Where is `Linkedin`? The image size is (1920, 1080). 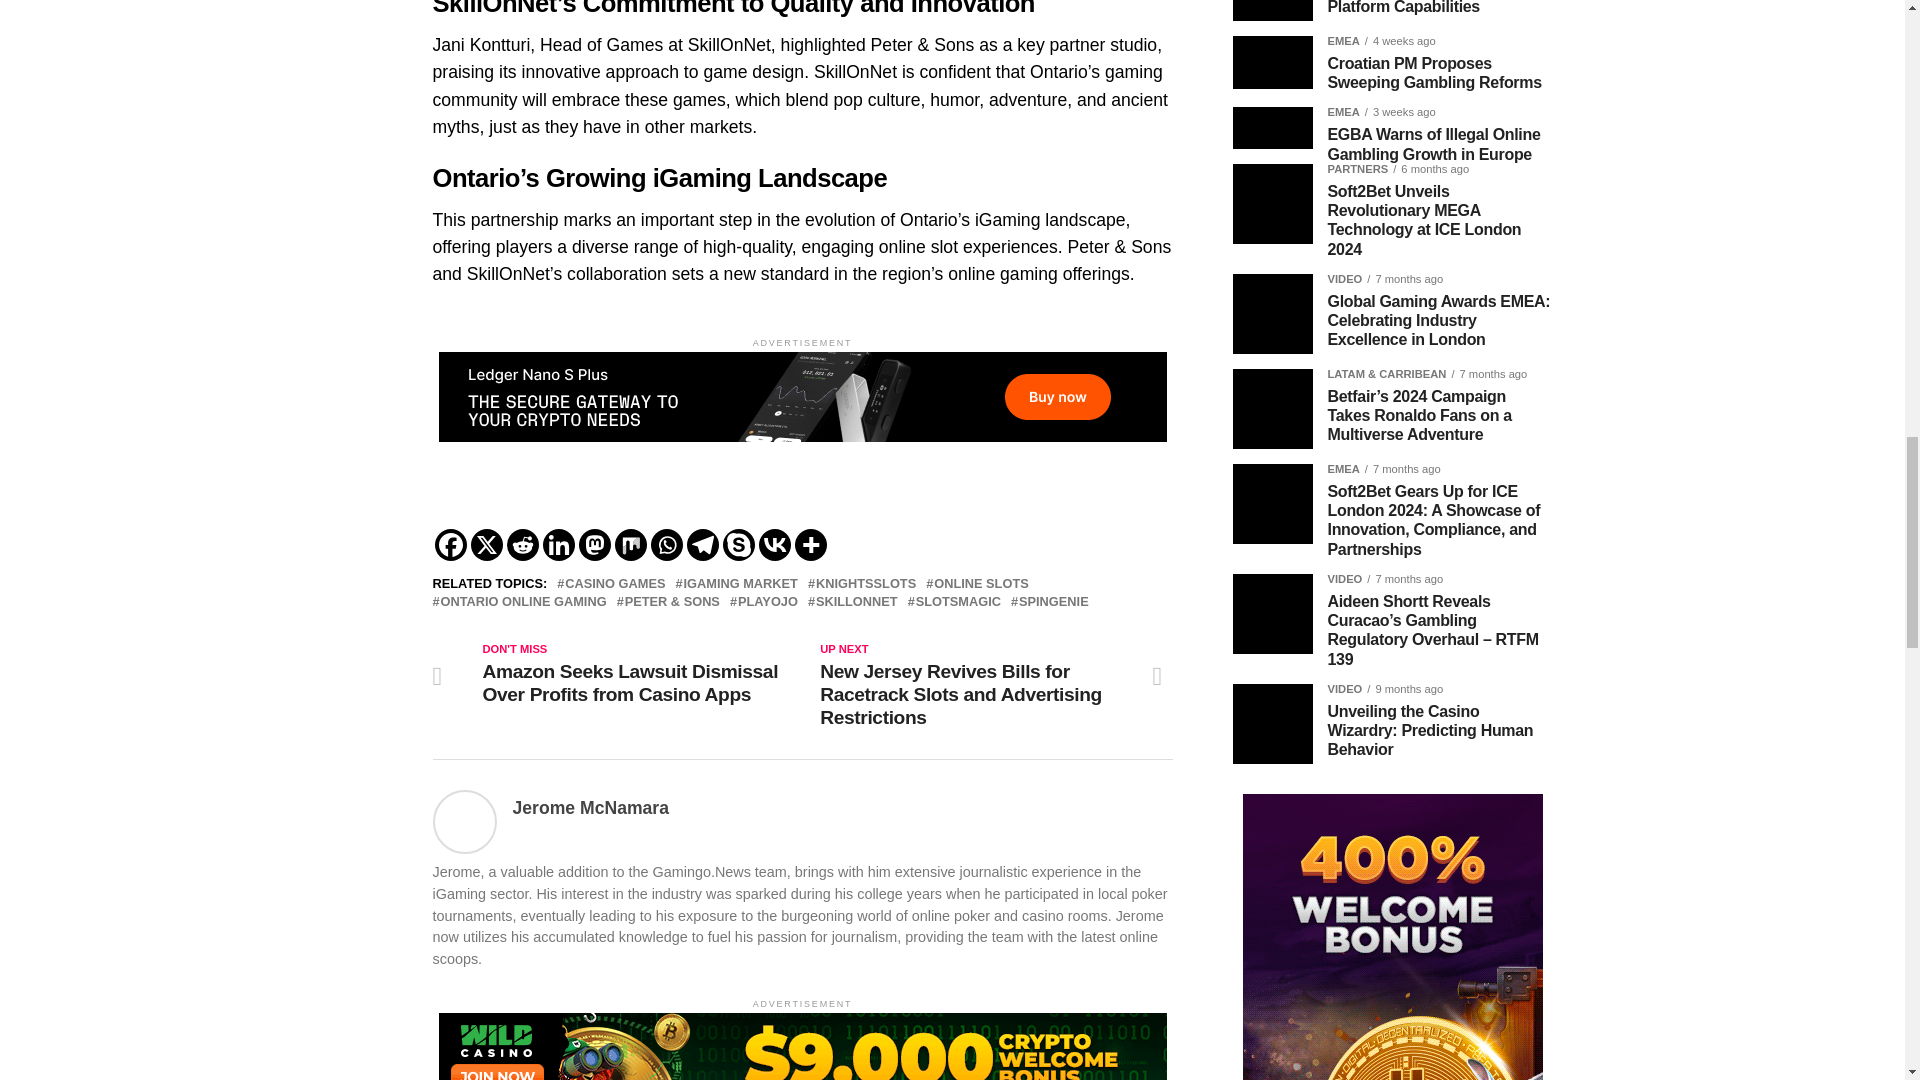
Linkedin is located at coordinates (558, 544).